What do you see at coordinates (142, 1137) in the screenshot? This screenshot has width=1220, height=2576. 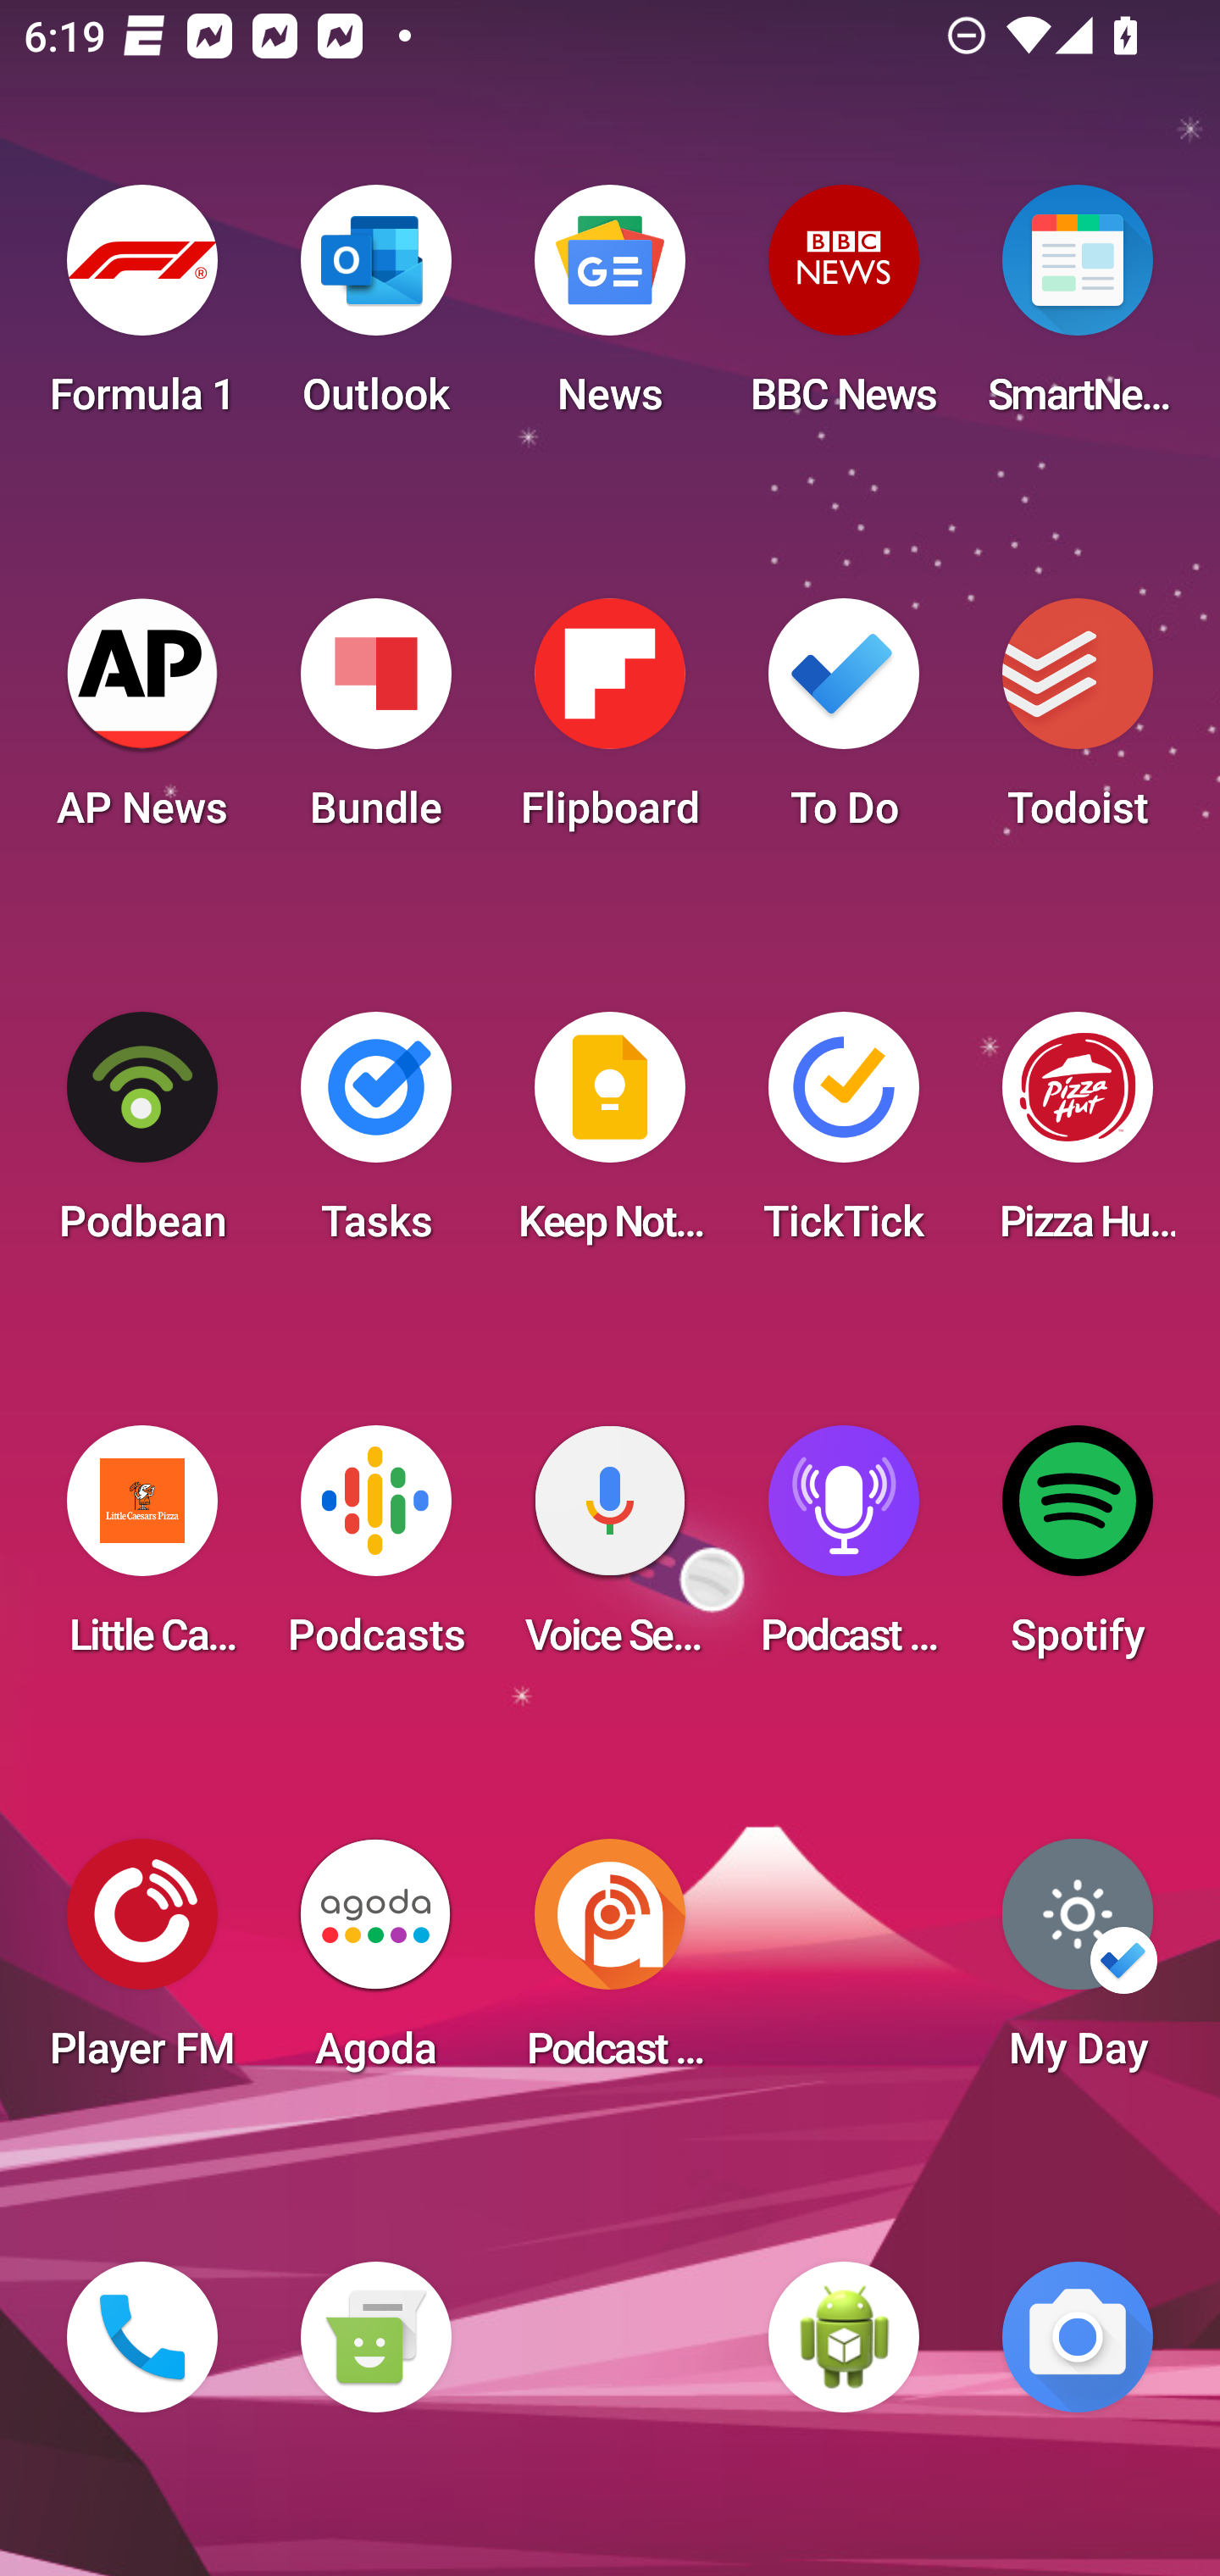 I see `Podbean` at bounding box center [142, 1137].